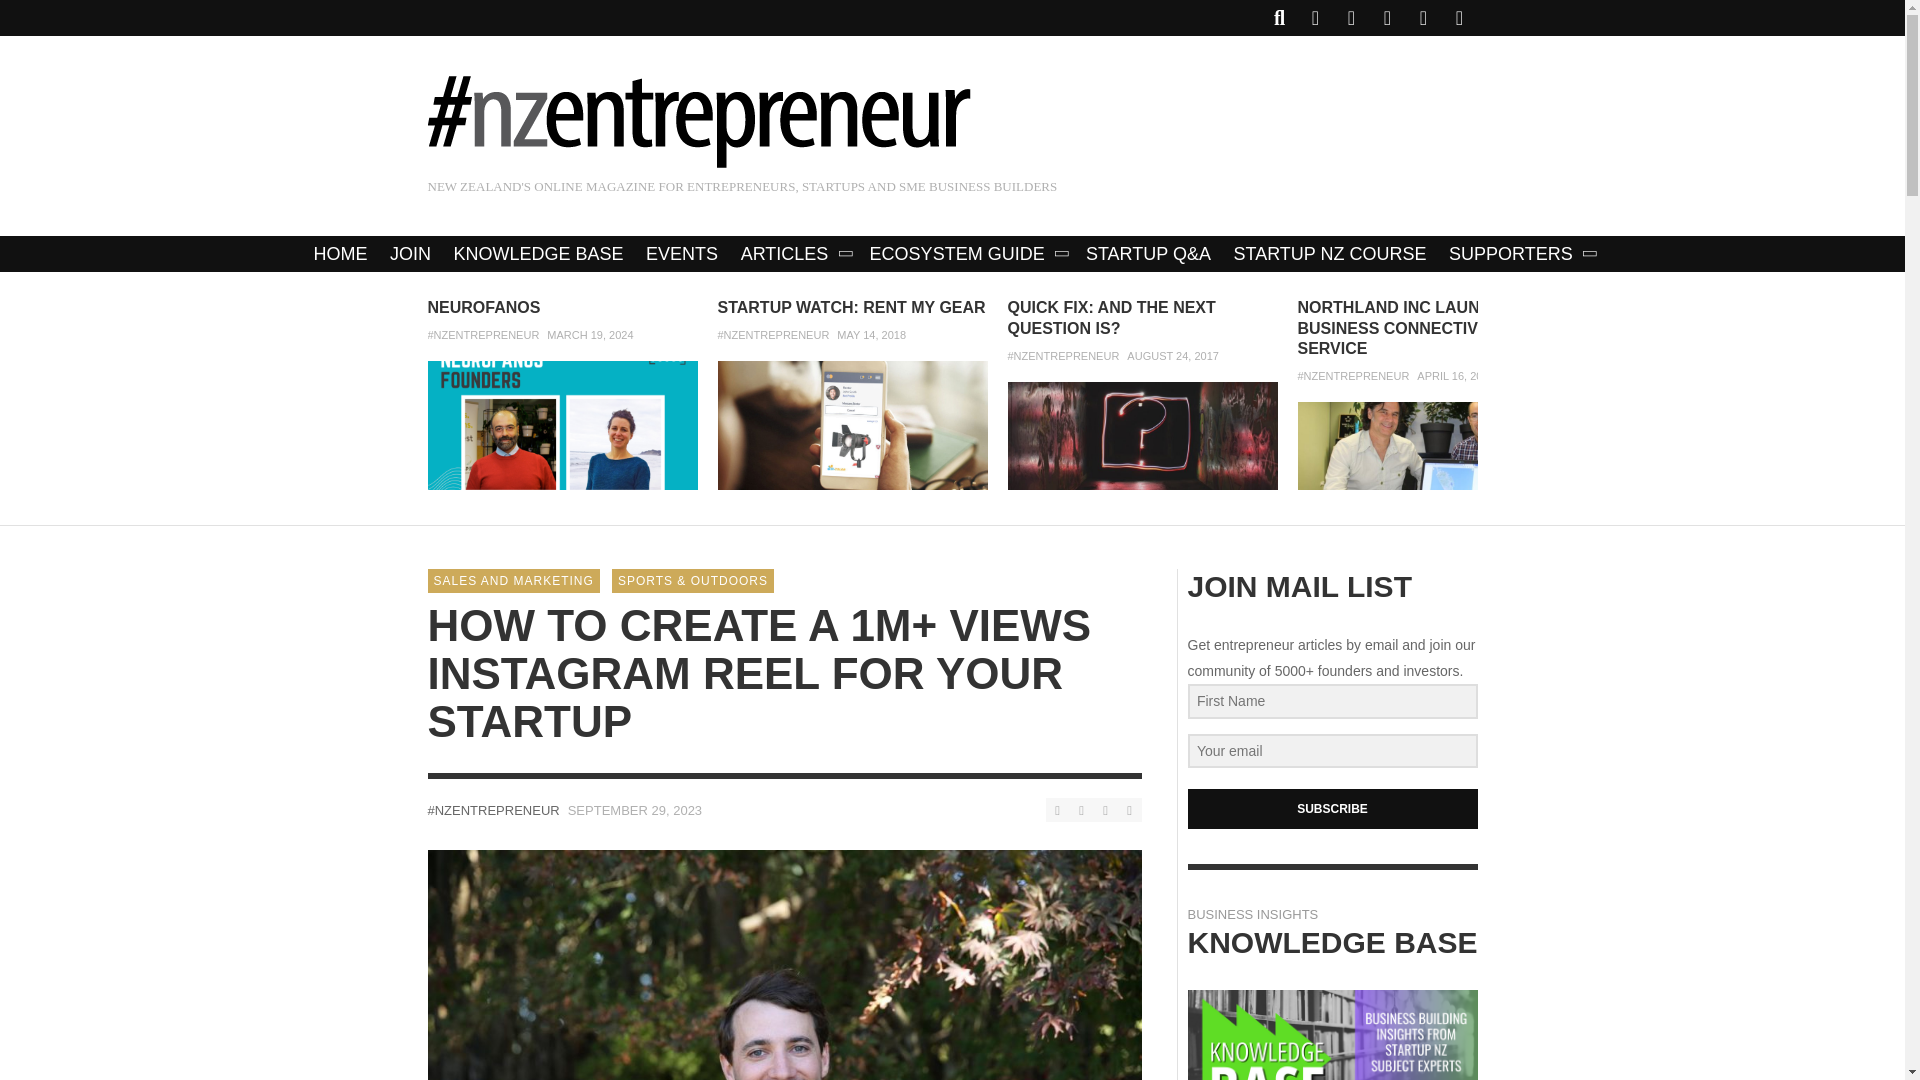 The height and width of the screenshot is (1080, 1920). What do you see at coordinates (852, 308) in the screenshot?
I see `STARTUP WATCH: RENT MY GEAR` at bounding box center [852, 308].